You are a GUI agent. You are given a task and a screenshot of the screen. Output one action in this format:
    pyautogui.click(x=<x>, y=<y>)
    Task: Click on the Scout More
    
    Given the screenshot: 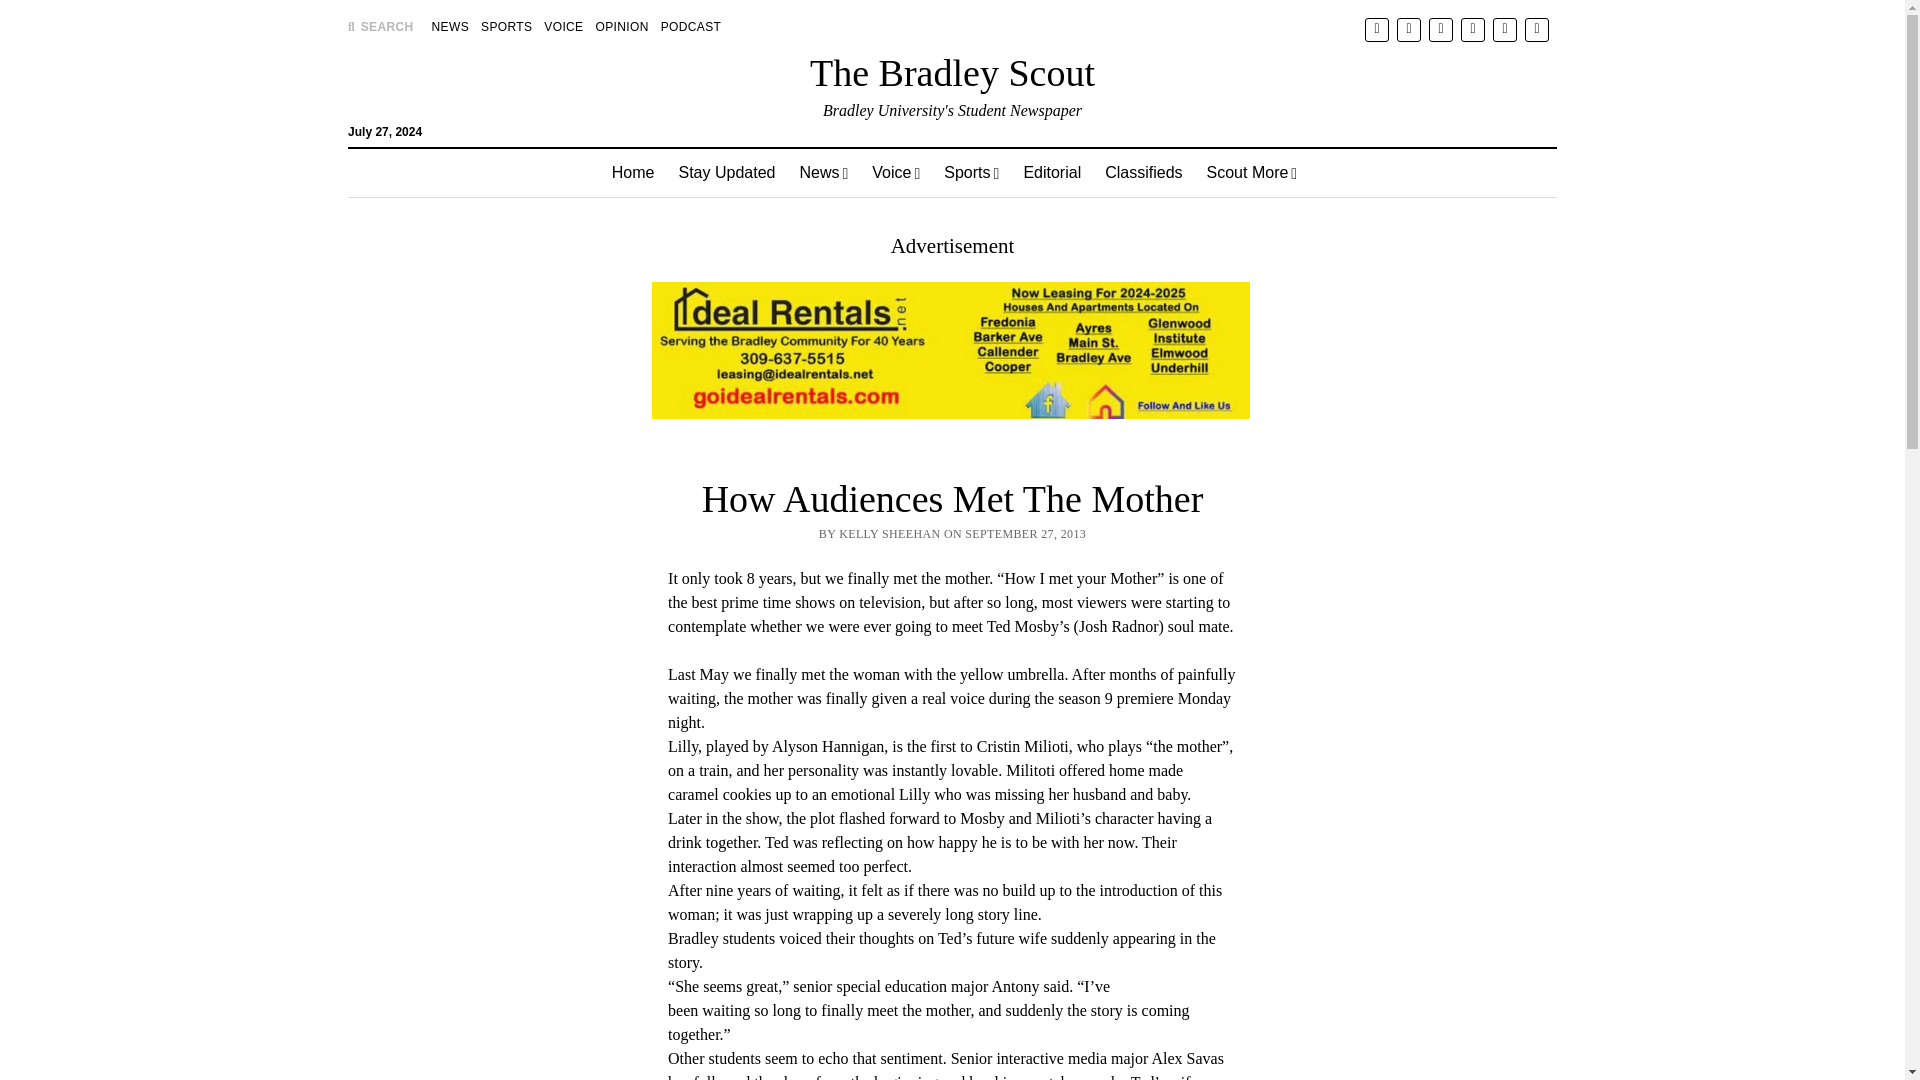 What is the action you would take?
    pyautogui.click(x=1252, y=172)
    